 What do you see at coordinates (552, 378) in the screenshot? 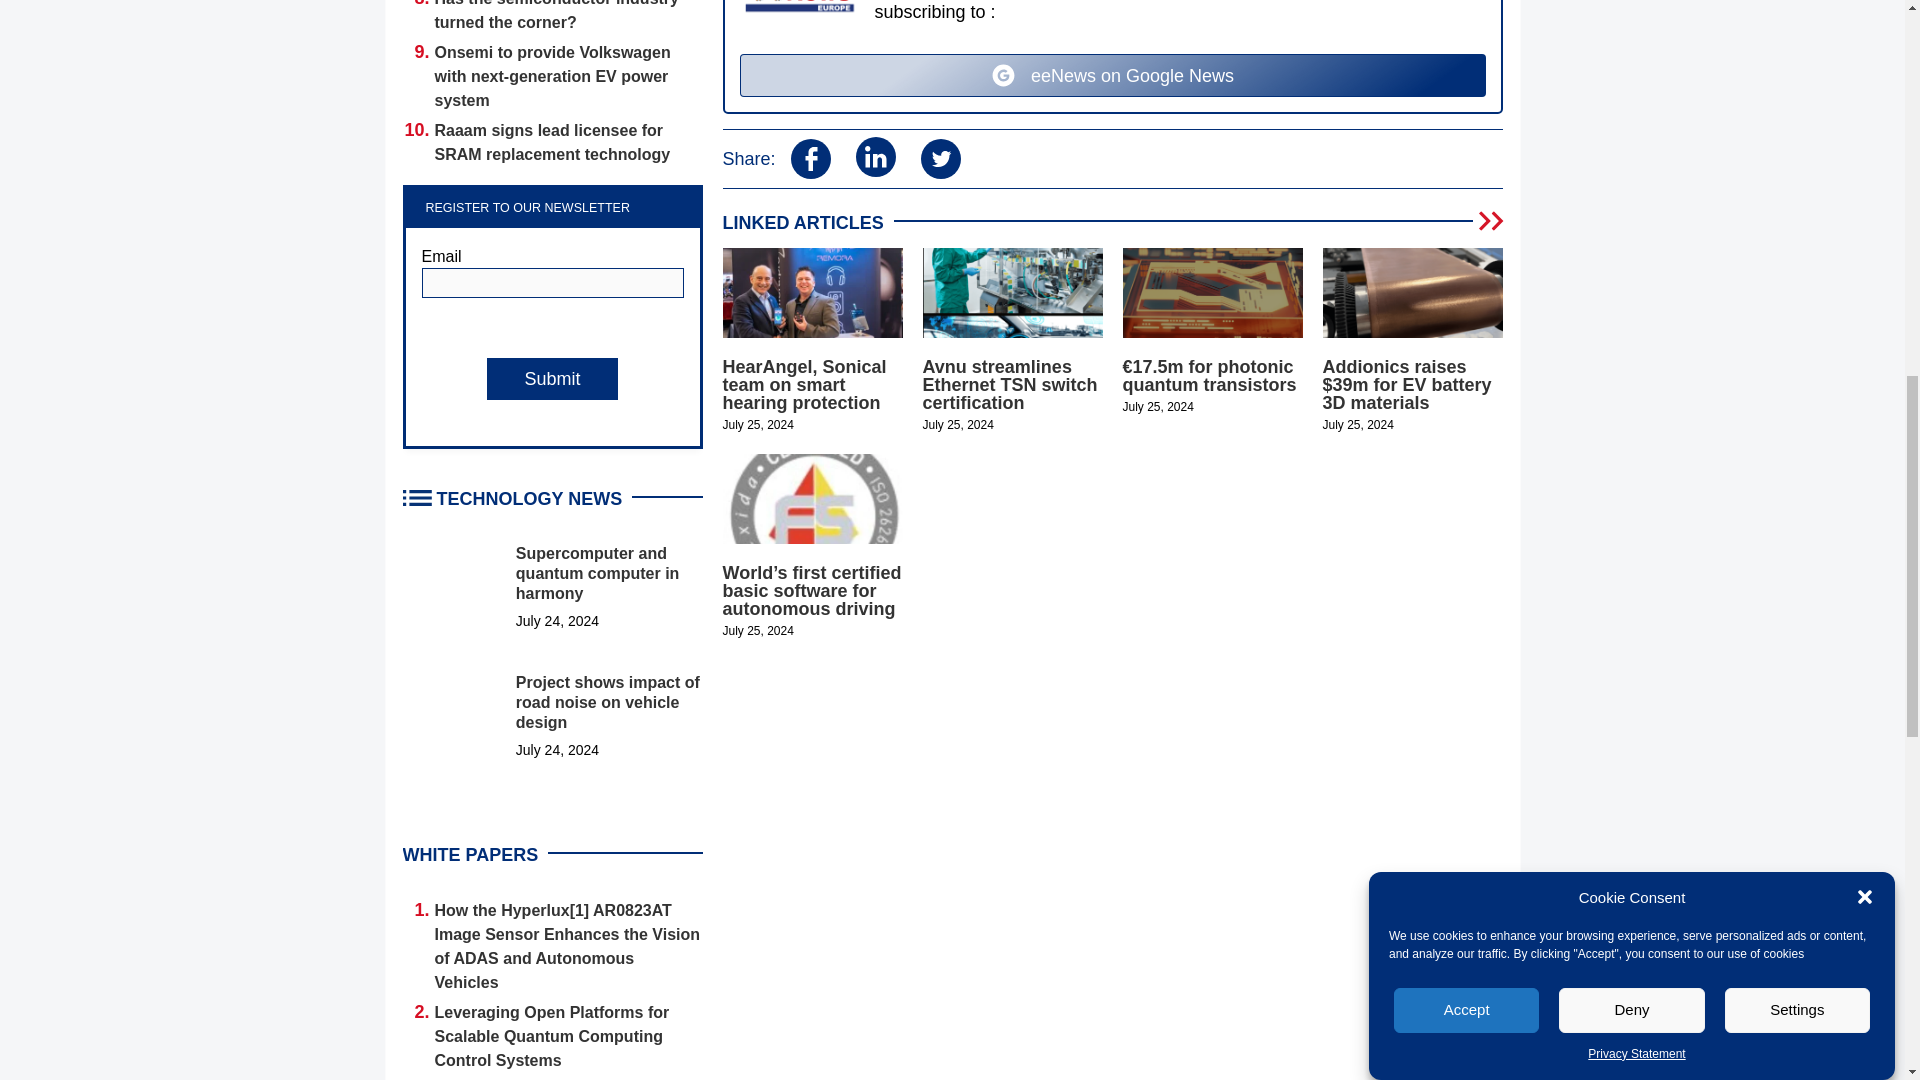
I see `Submit` at bounding box center [552, 378].